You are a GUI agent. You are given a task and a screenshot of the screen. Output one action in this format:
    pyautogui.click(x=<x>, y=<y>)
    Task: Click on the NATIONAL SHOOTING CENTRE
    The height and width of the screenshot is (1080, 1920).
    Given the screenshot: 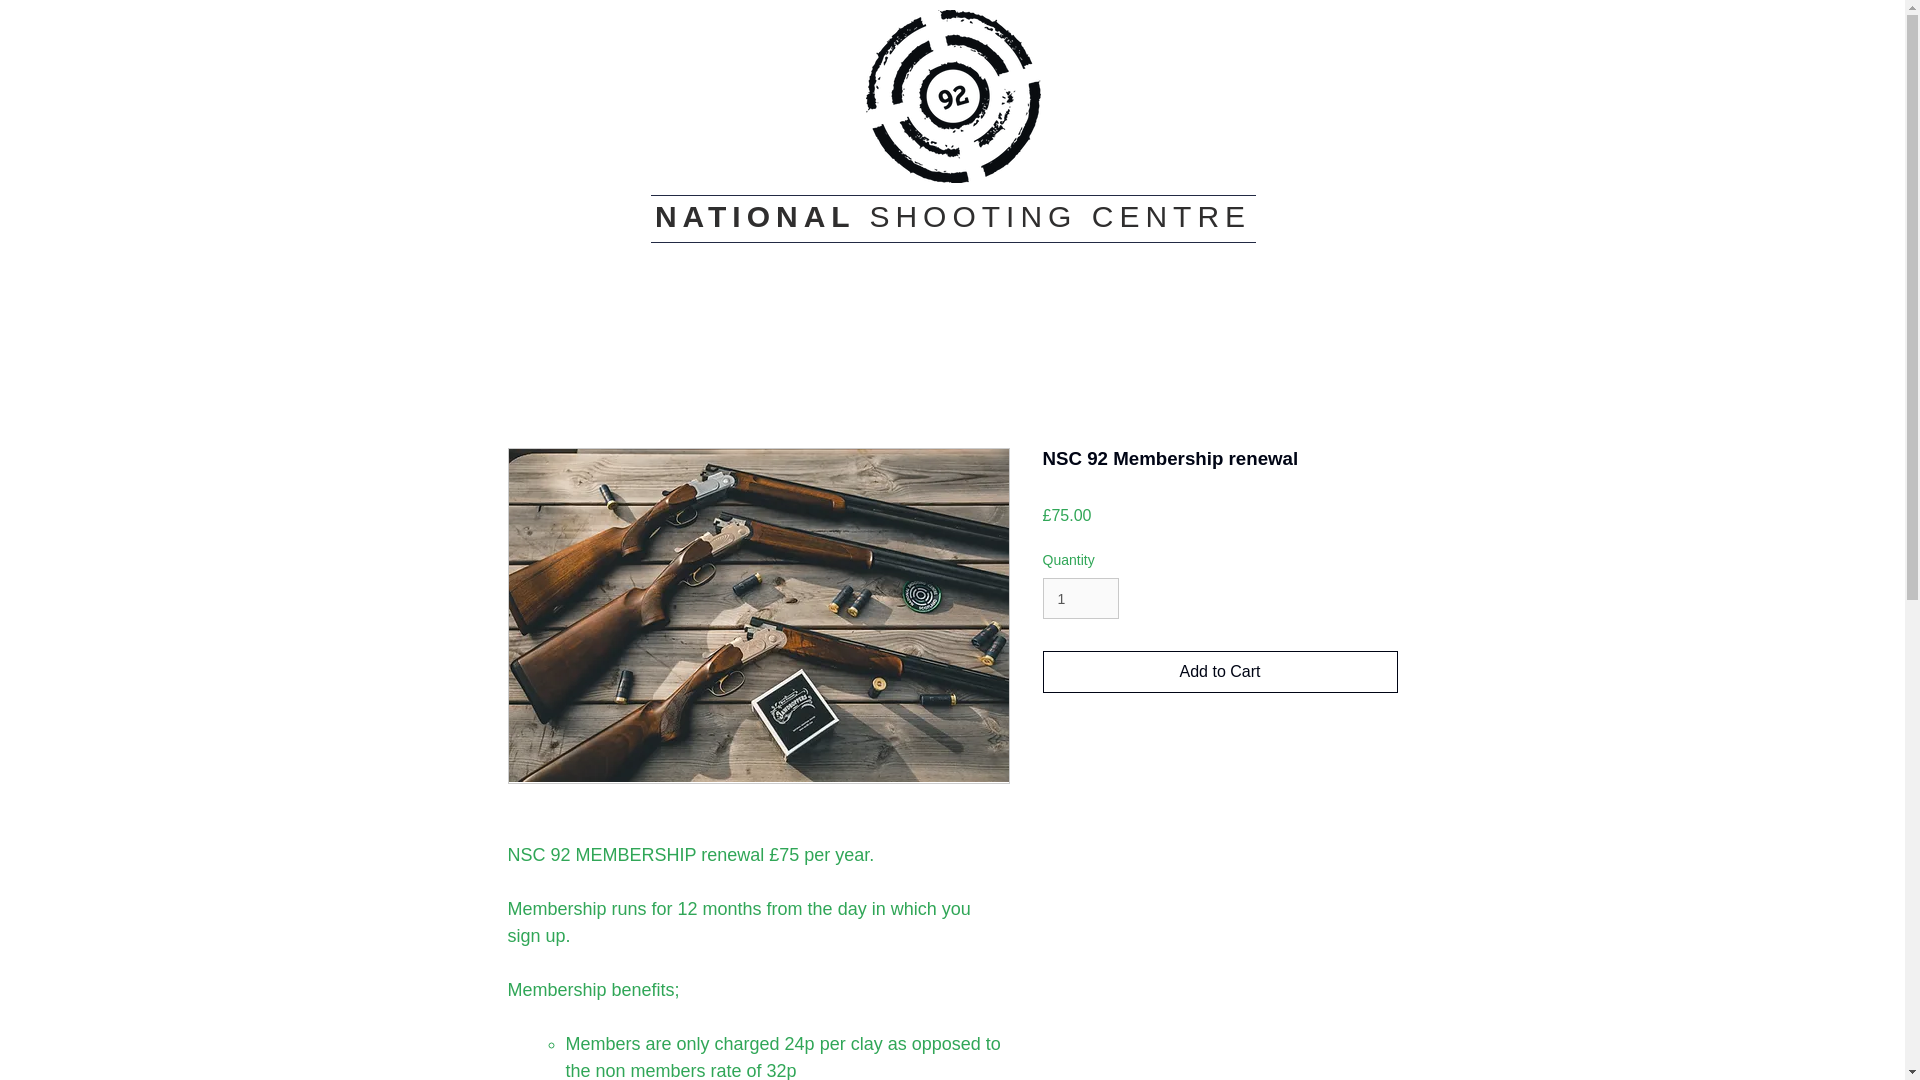 What is the action you would take?
    pyautogui.click(x=952, y=216)
    